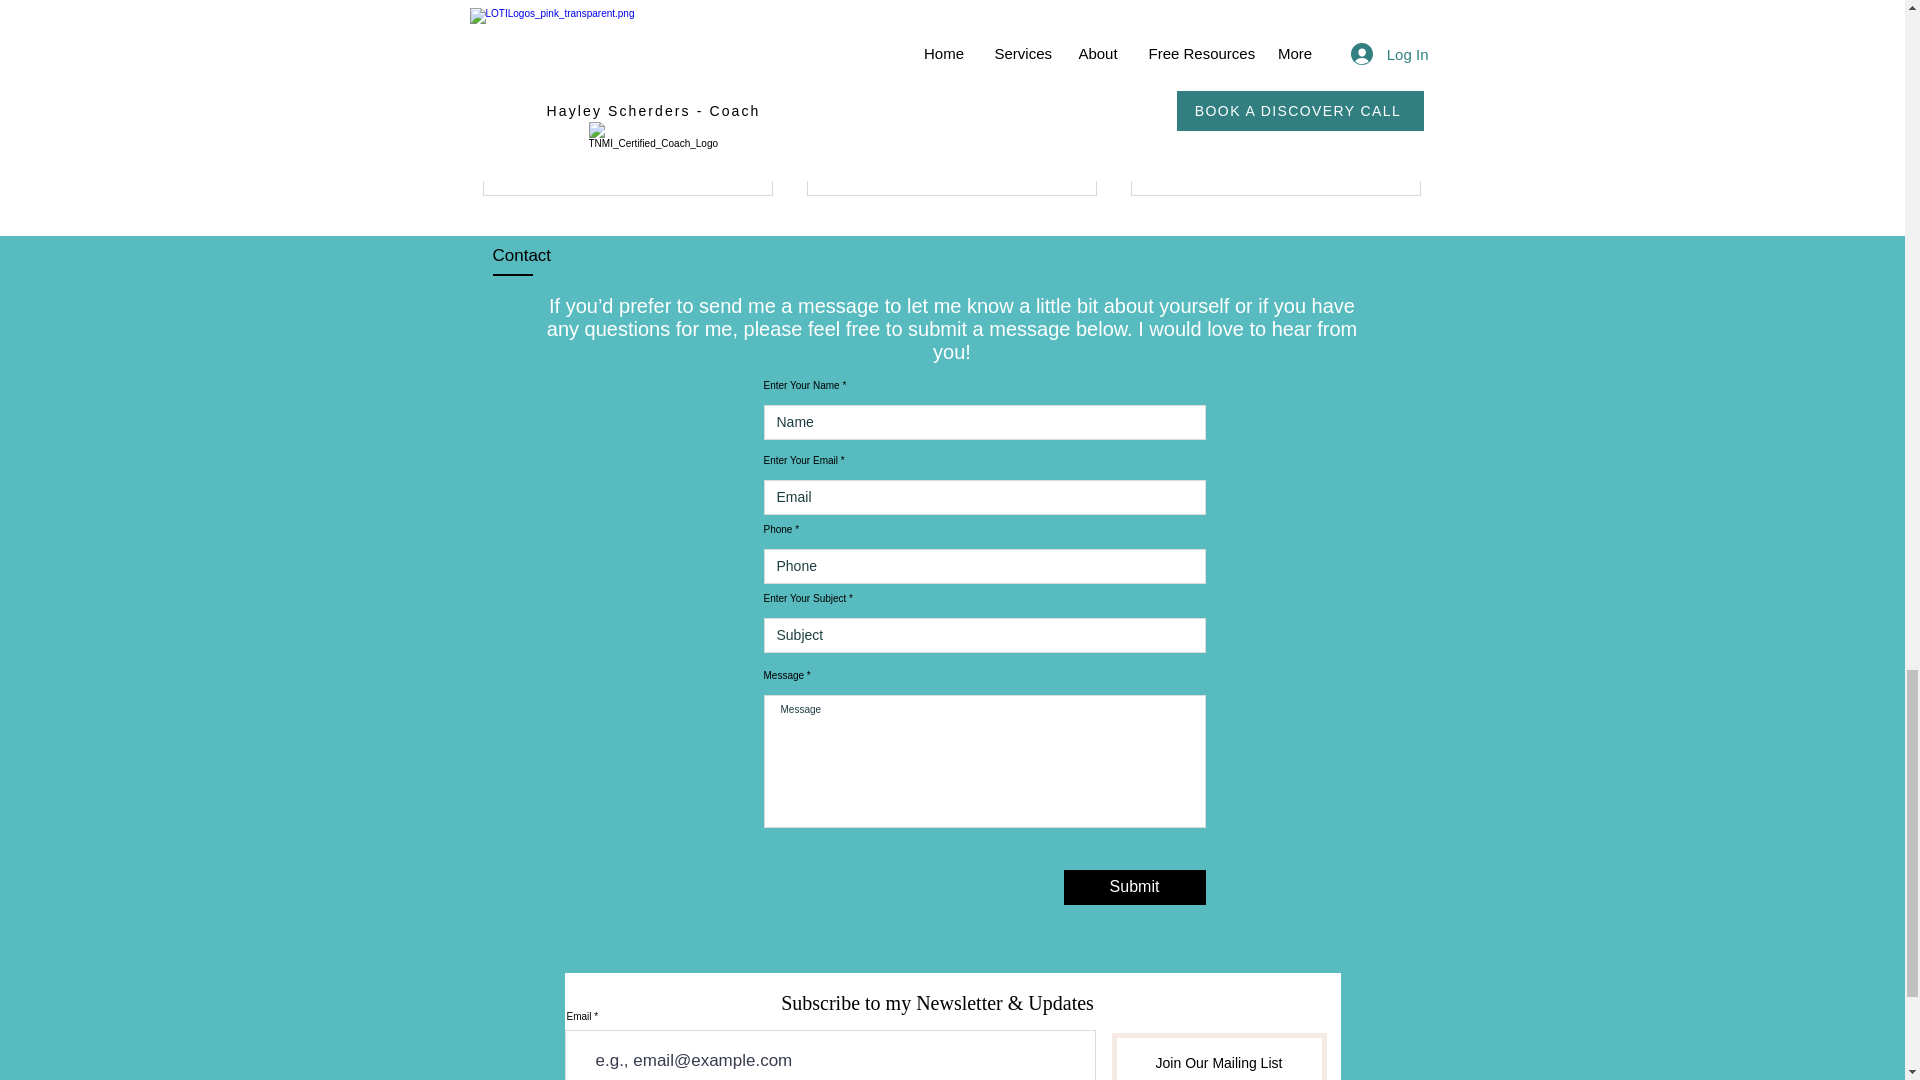 Image resolution: width=1920 pixels, height=1080 pixels. Describe the element at coordinates (1275, 92) in the screenshot. I see `Things I've Learned Since You've Been Gone` at that location.